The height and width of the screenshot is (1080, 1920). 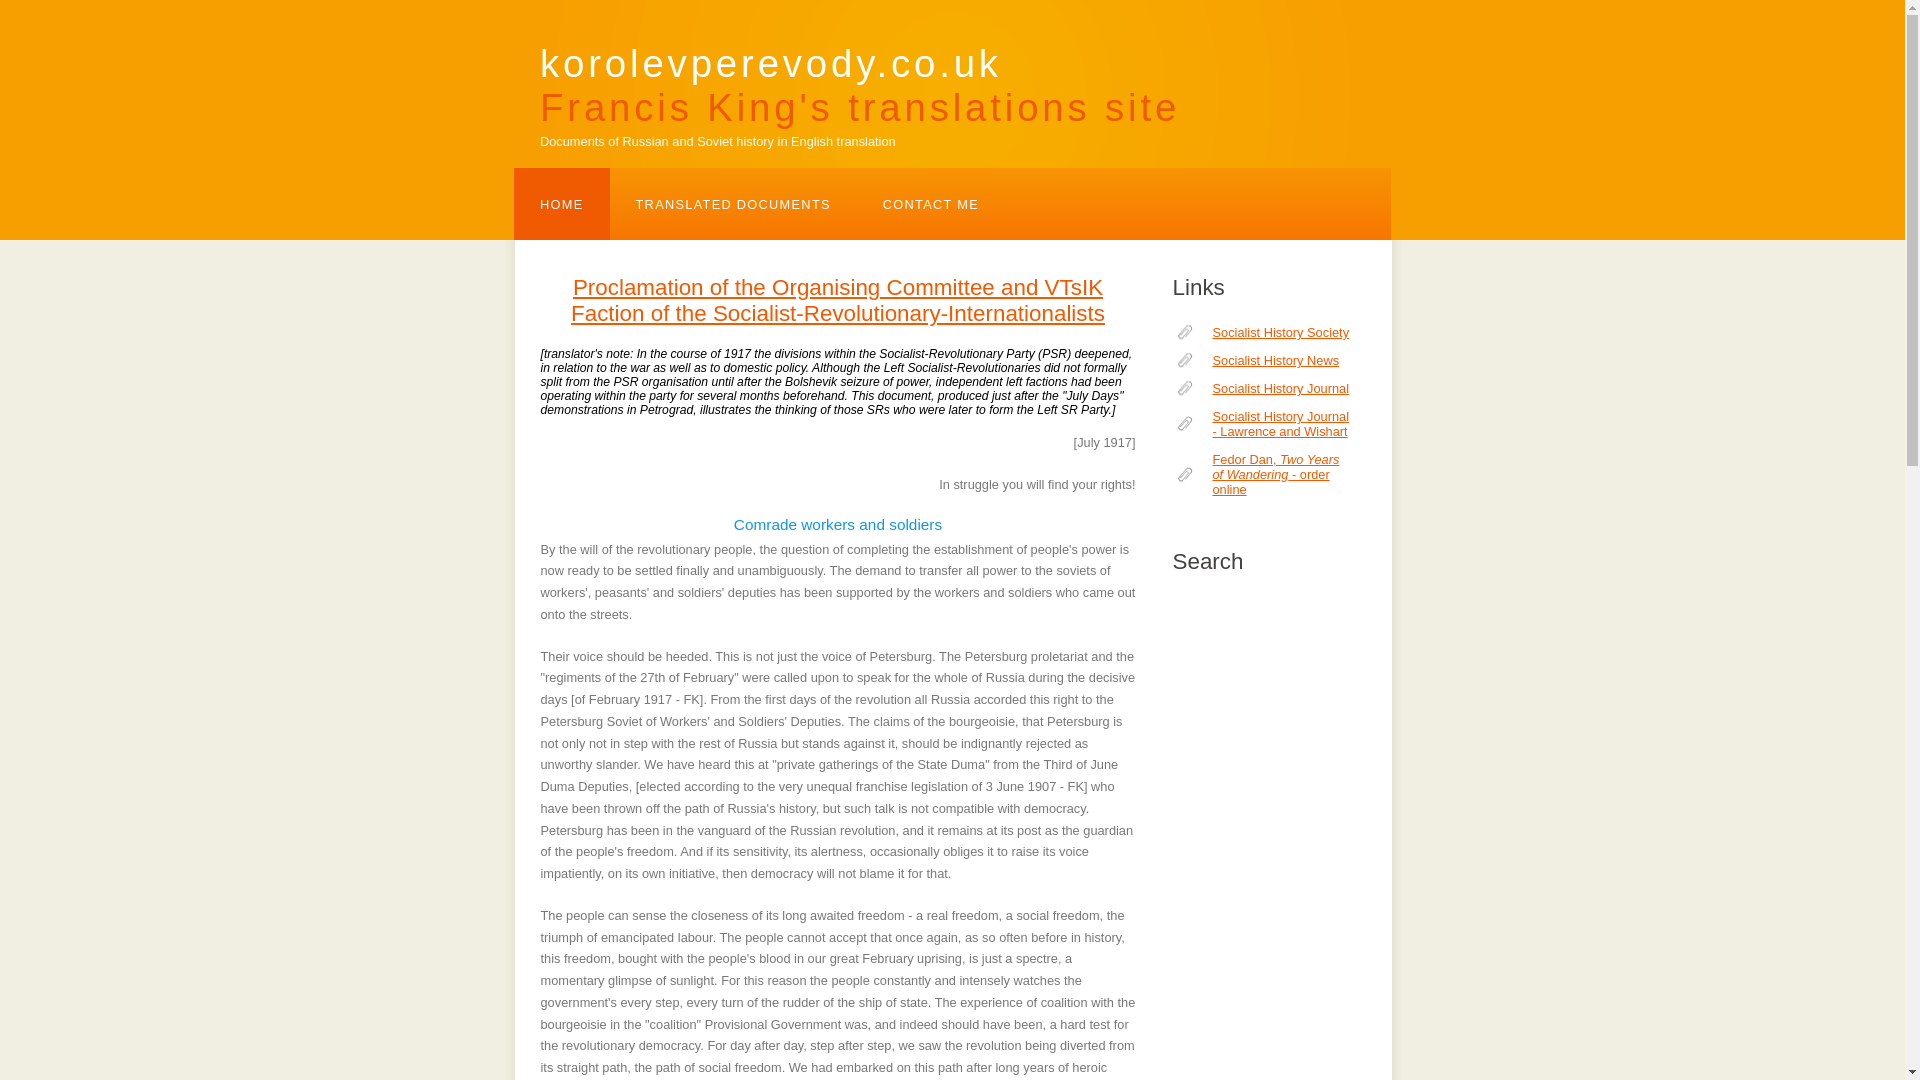 I want to click on Socialist History Journal, so click(x=733, y=204).